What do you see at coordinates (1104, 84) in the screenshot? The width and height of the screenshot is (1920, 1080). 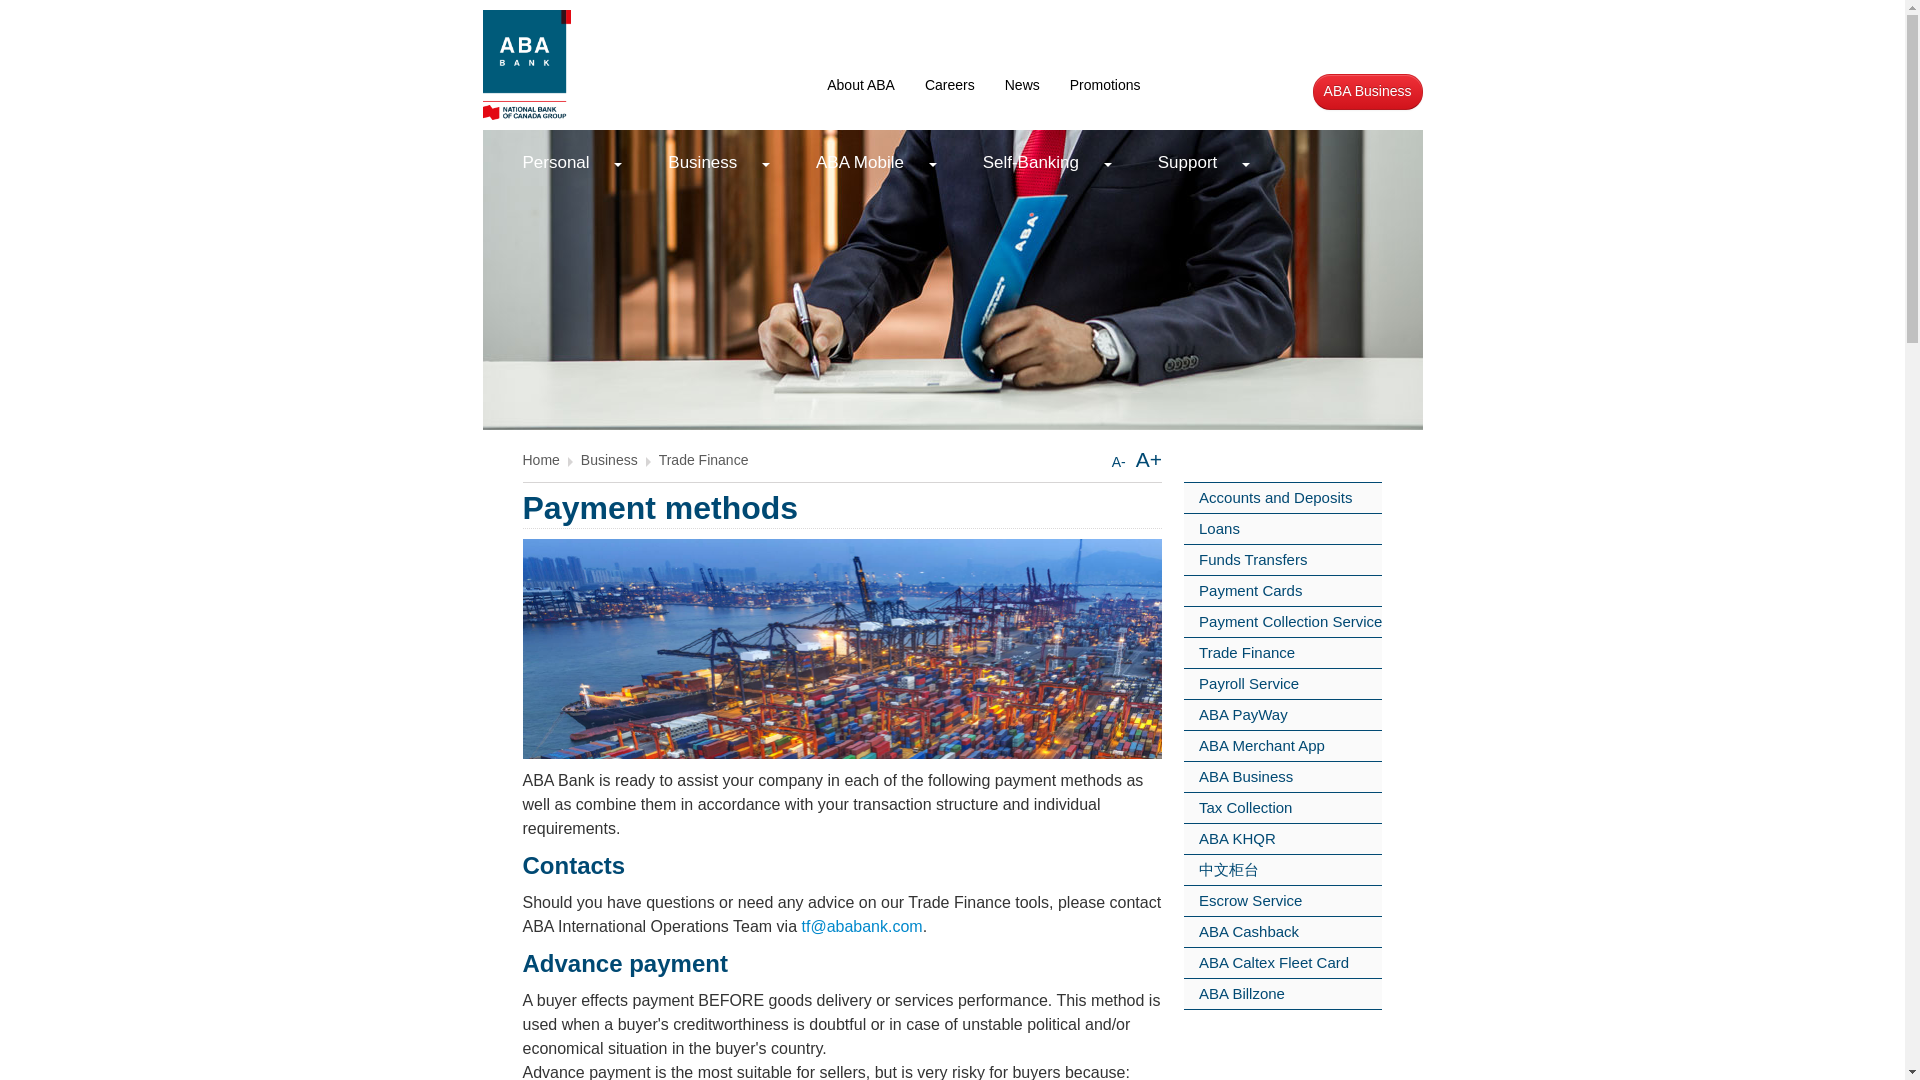 I see `Promotions` at bounding box center [1104, 84].